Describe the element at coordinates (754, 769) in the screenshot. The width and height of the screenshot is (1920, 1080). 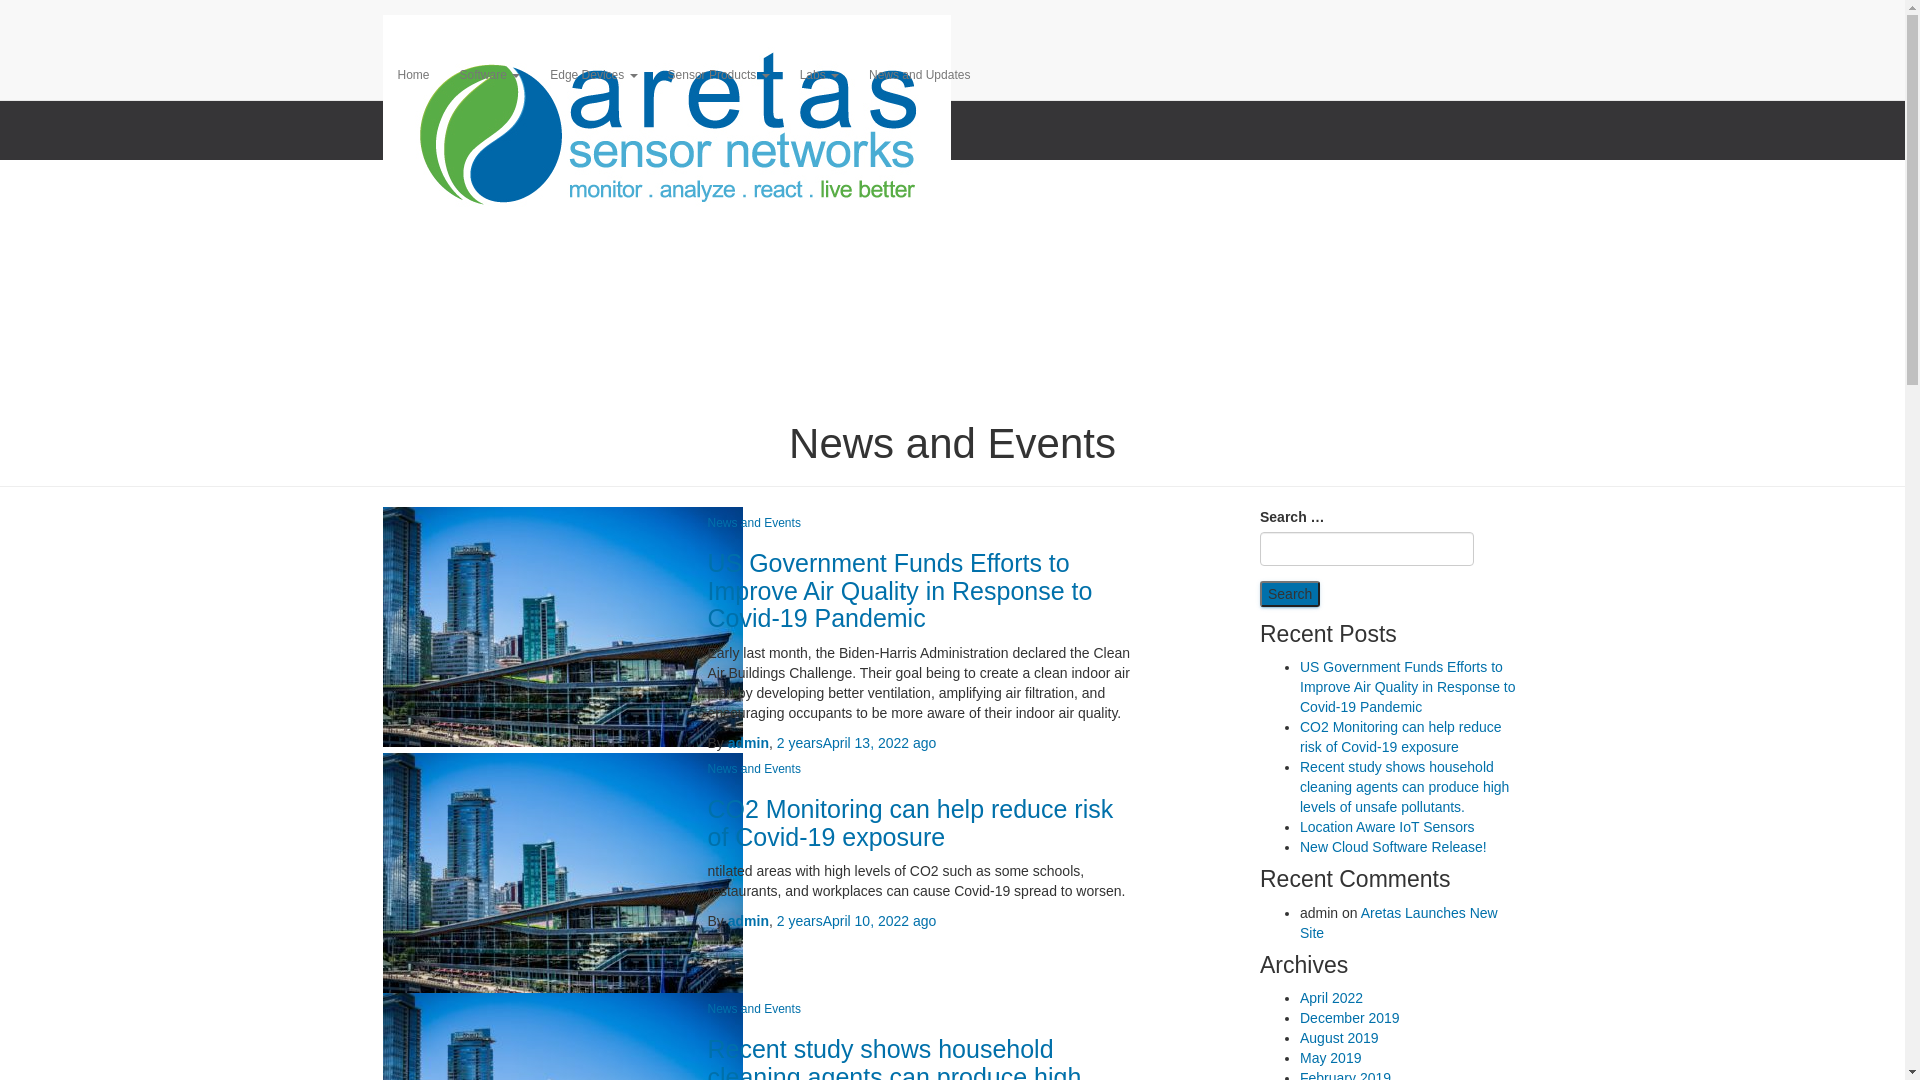
I see `News and Events` at that location.